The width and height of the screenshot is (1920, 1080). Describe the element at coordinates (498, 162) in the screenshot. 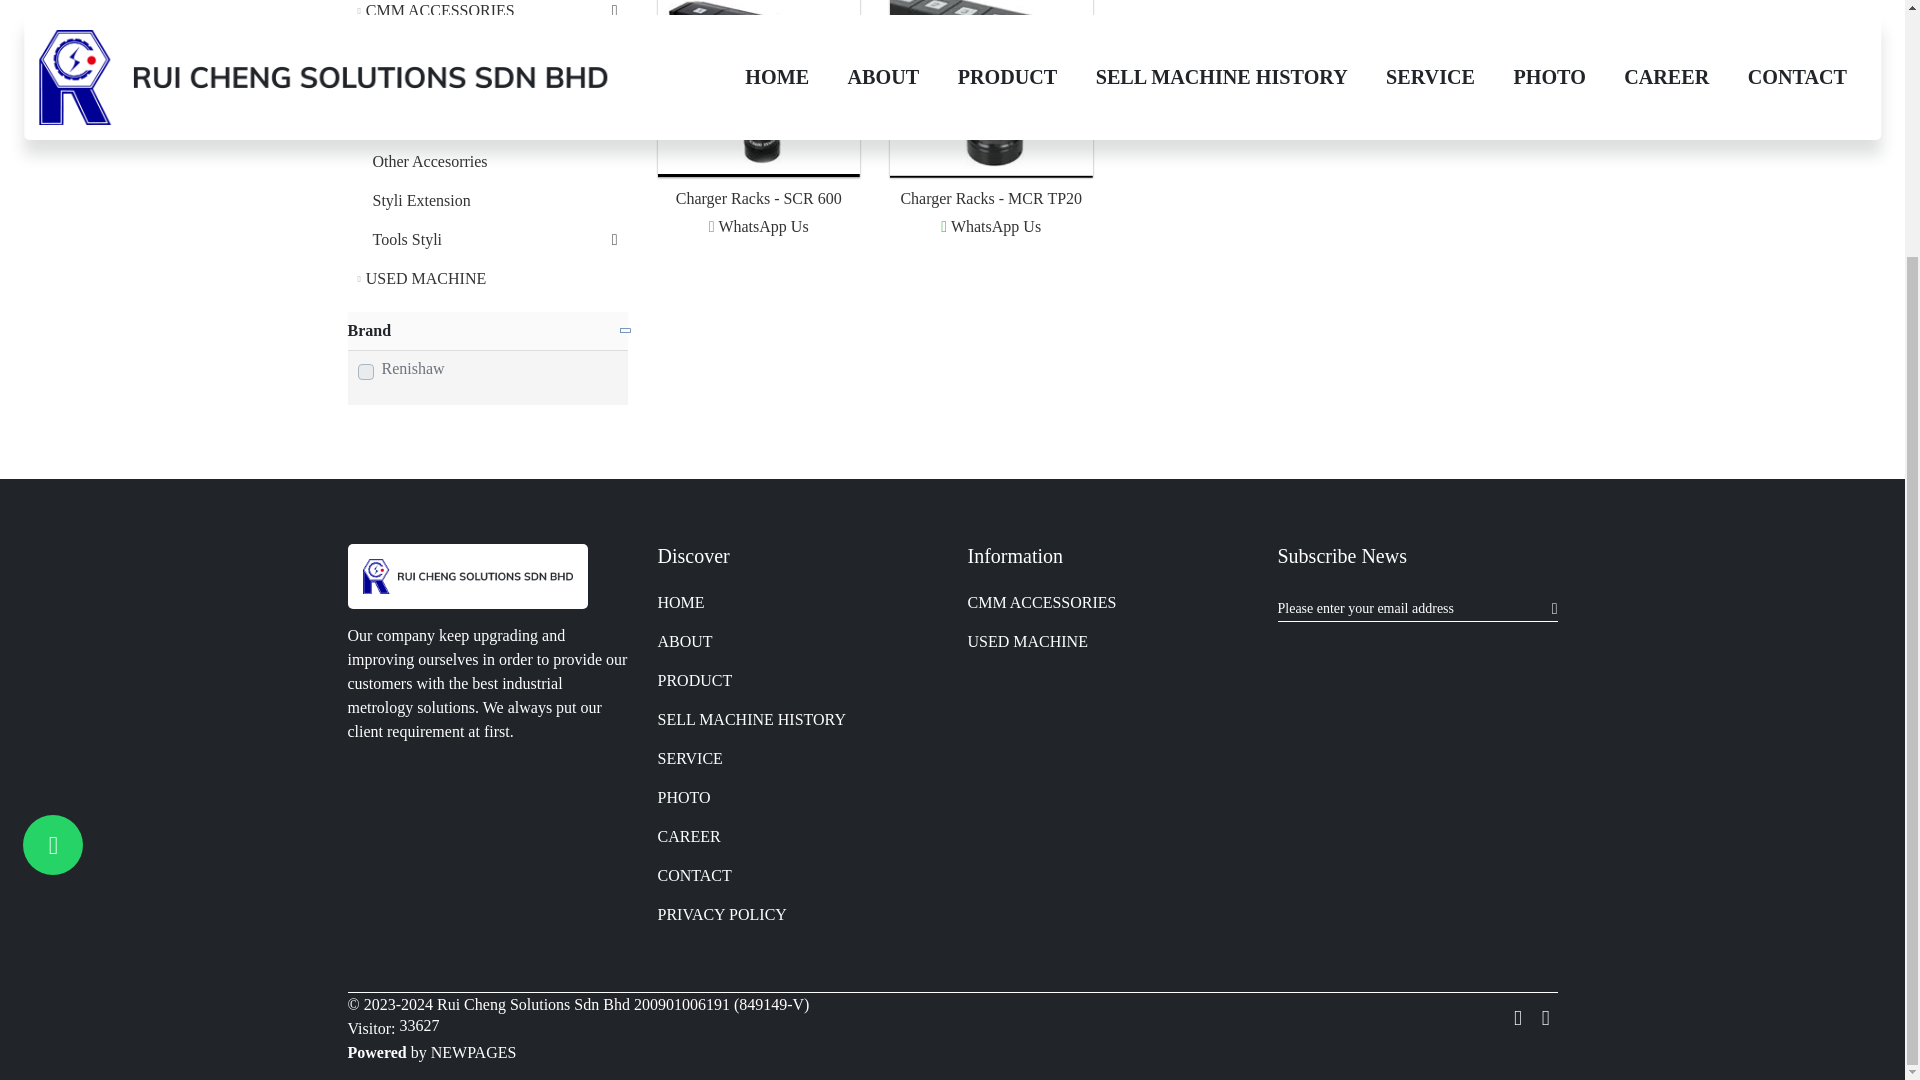

I see `Other Accesorries` at that location.